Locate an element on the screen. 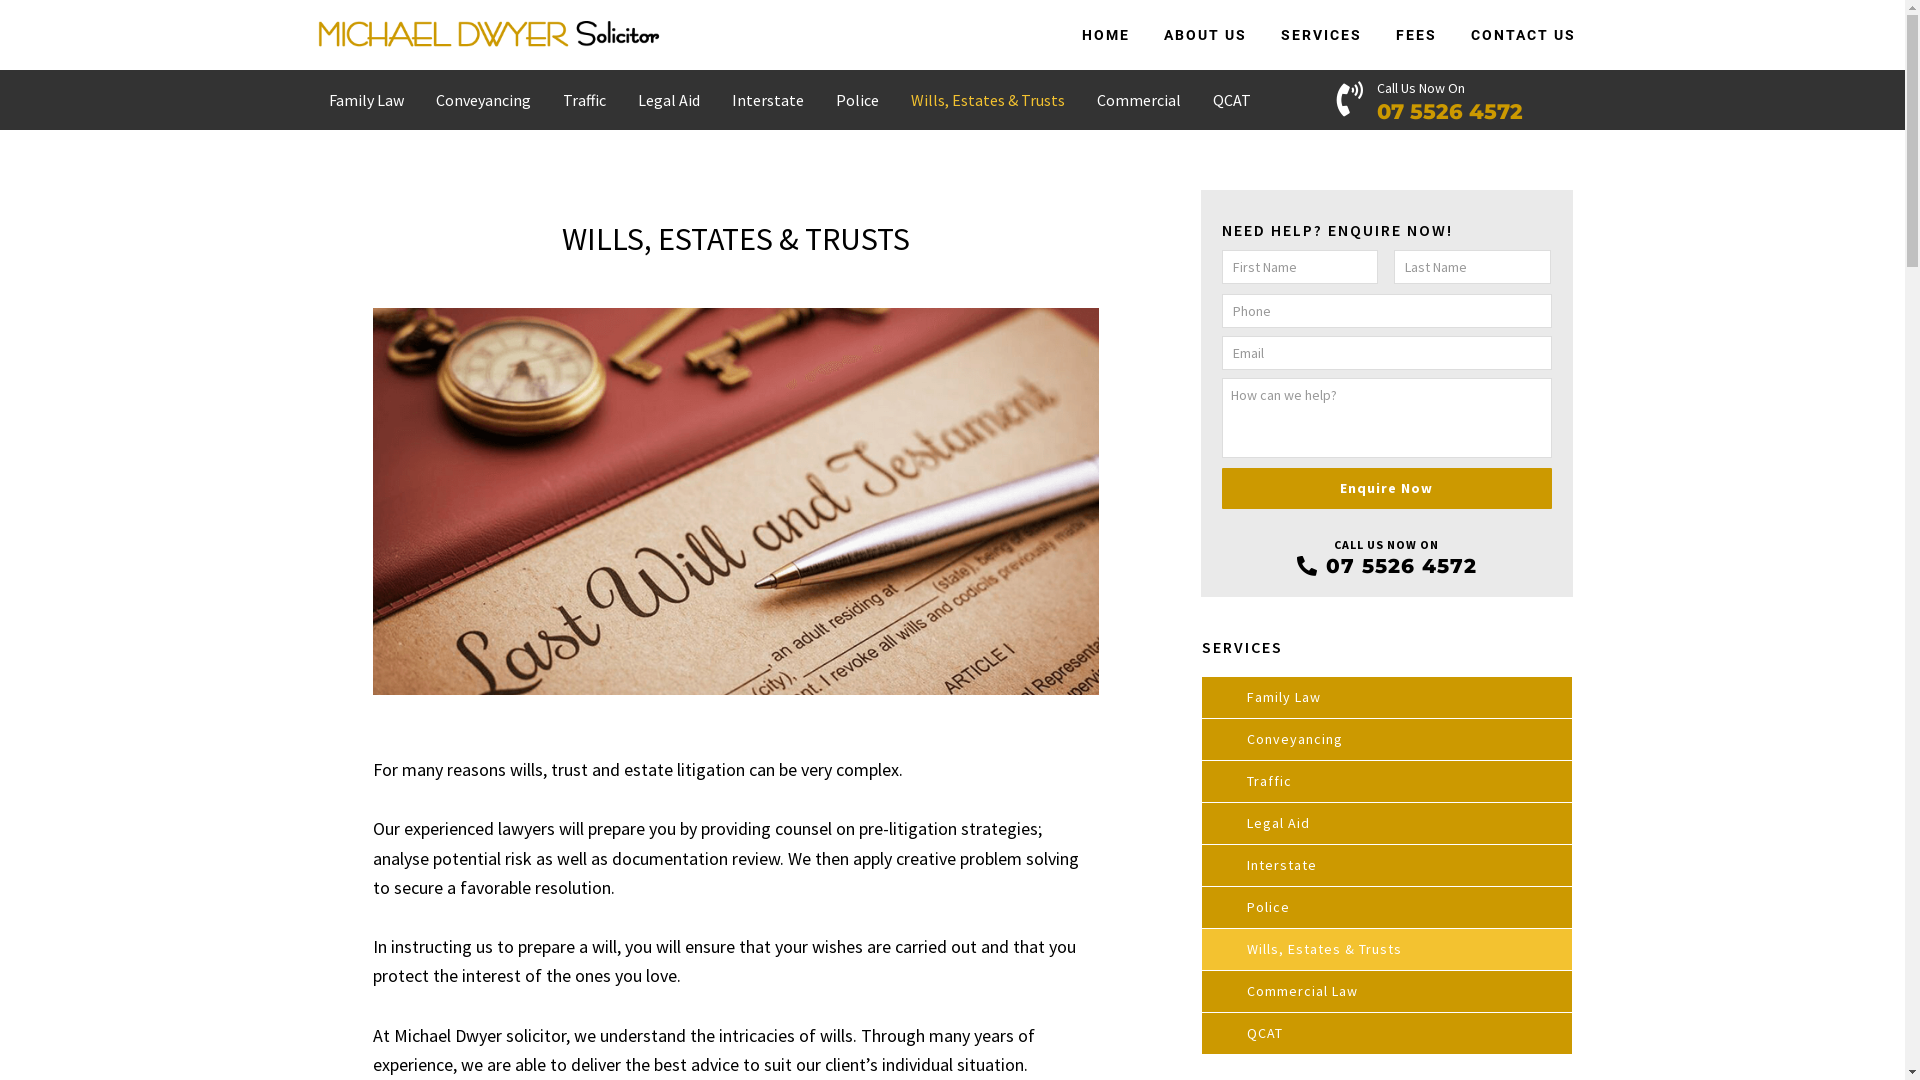 The height and width of the screenshot is (1080, 1920). Wills, Estates & Trusts is located at coordinates (987, 100).